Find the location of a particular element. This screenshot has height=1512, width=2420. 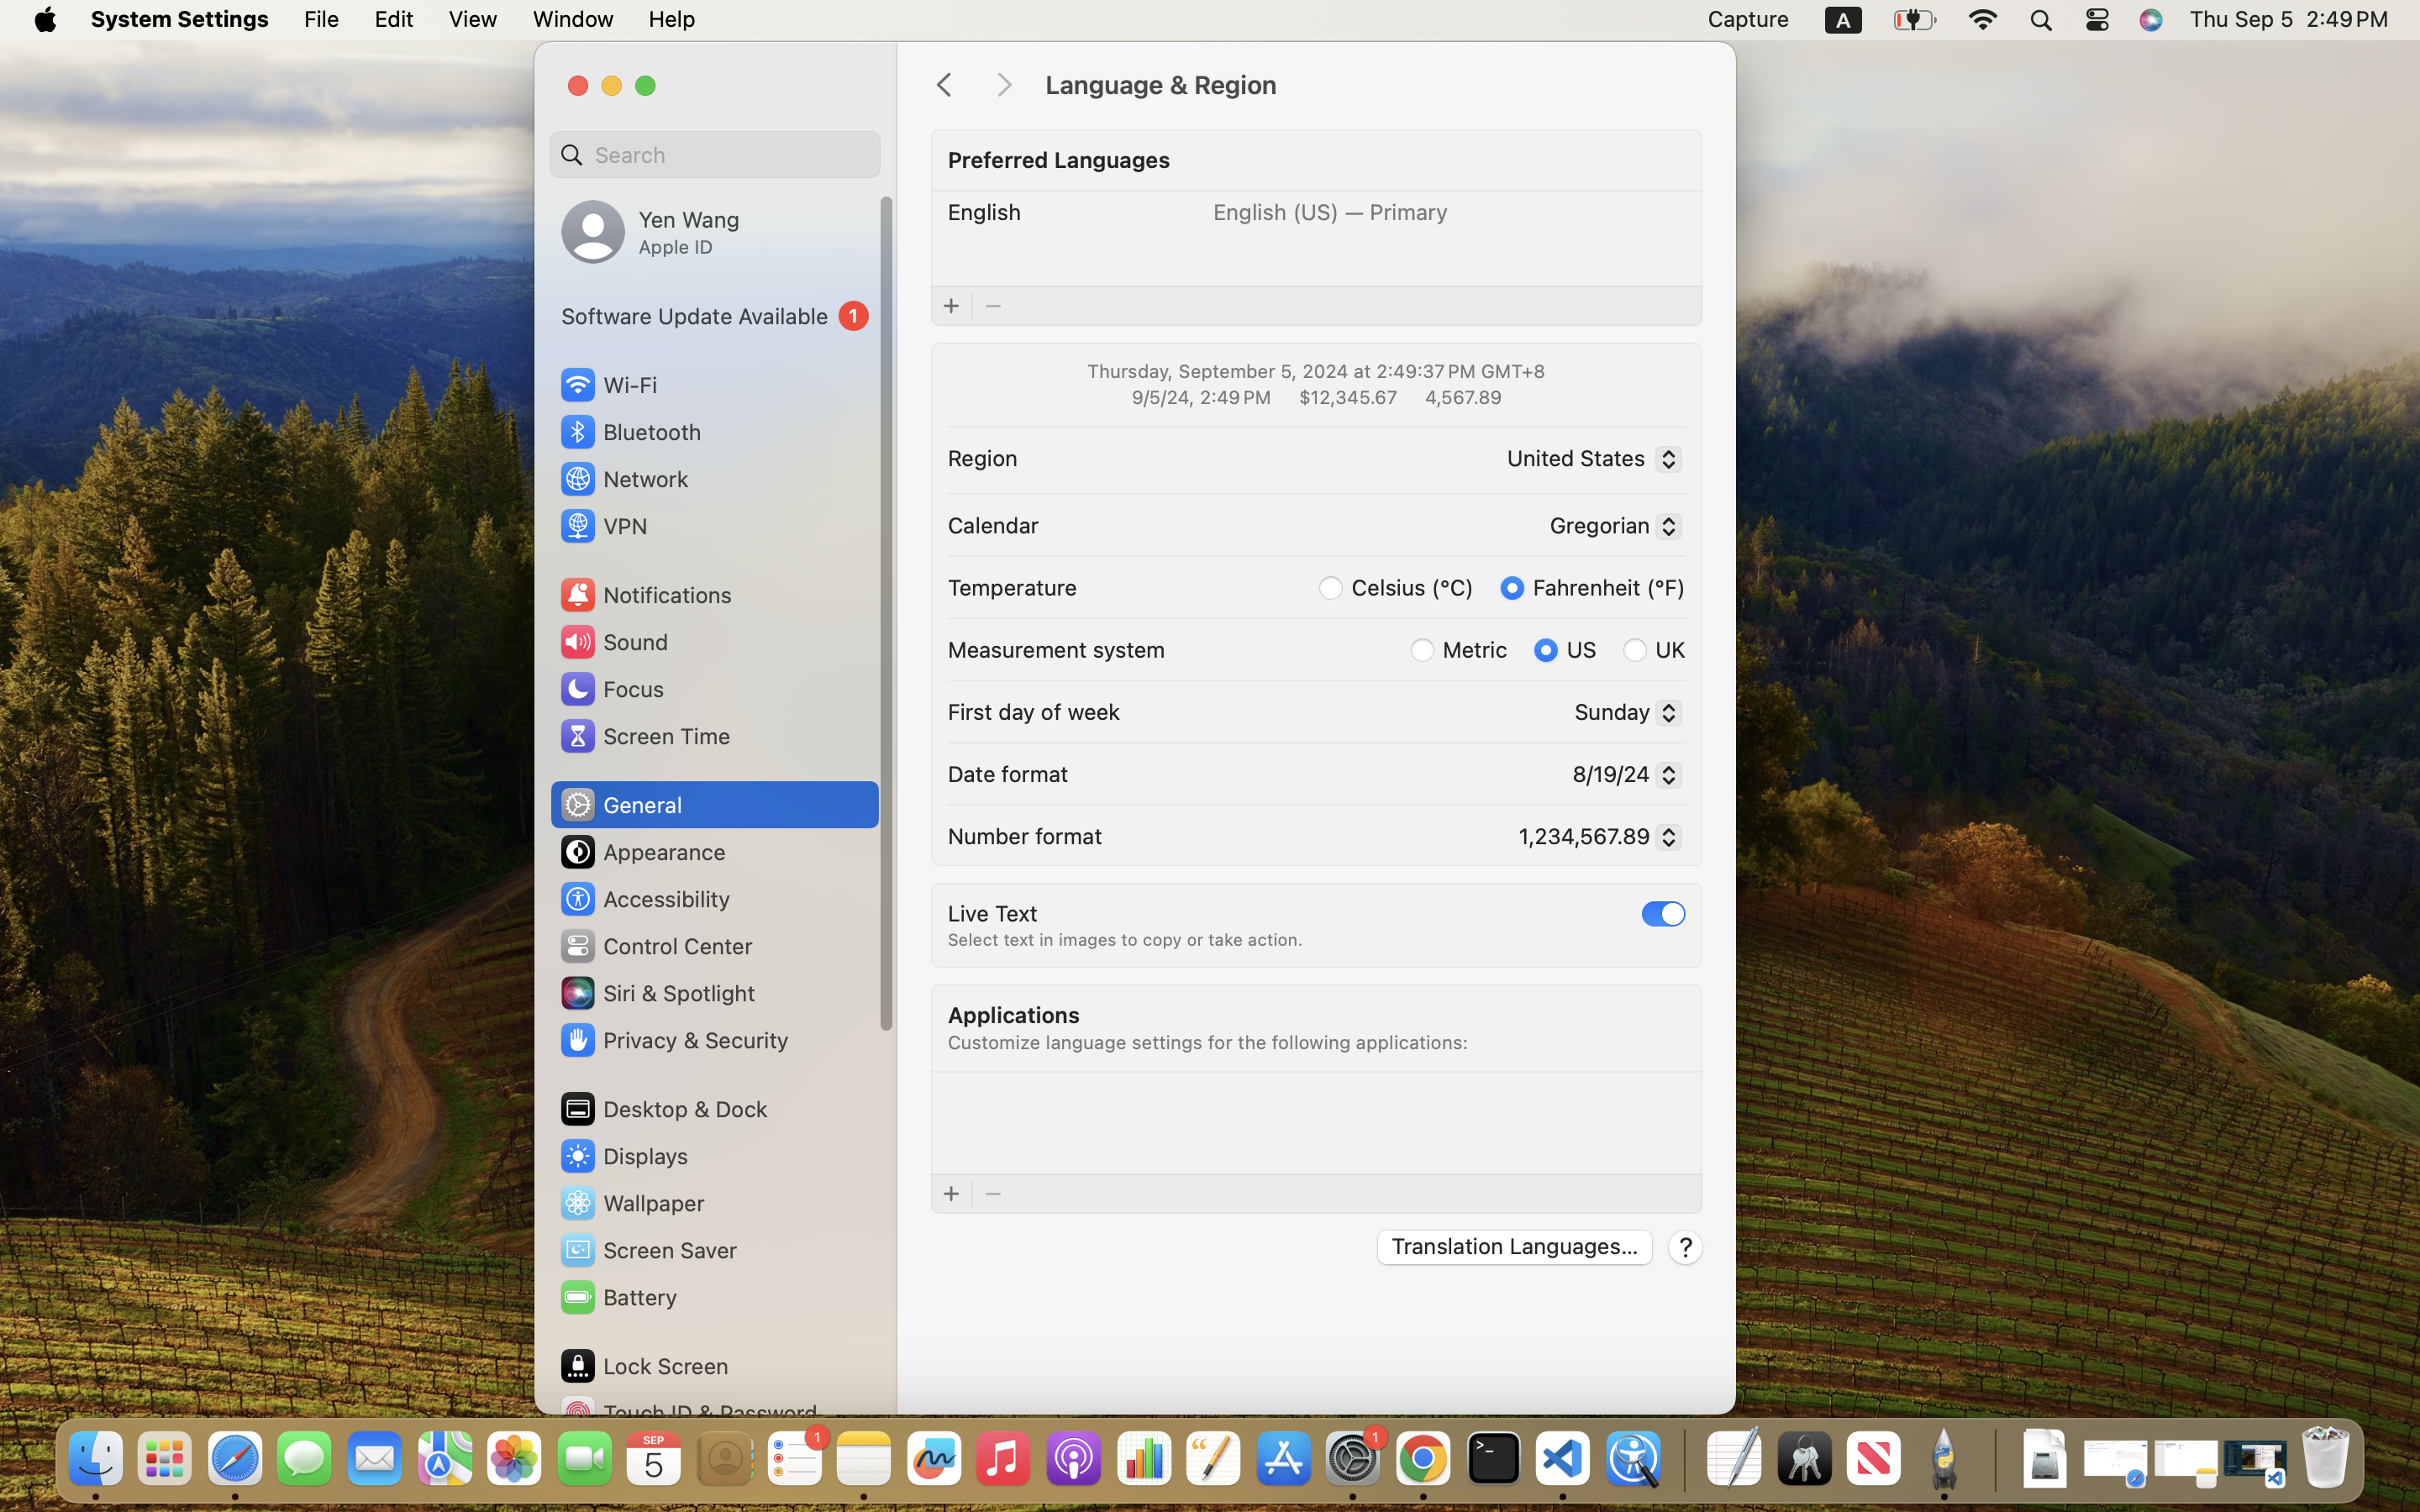

Temperature is located at coordinates (1013, 586).